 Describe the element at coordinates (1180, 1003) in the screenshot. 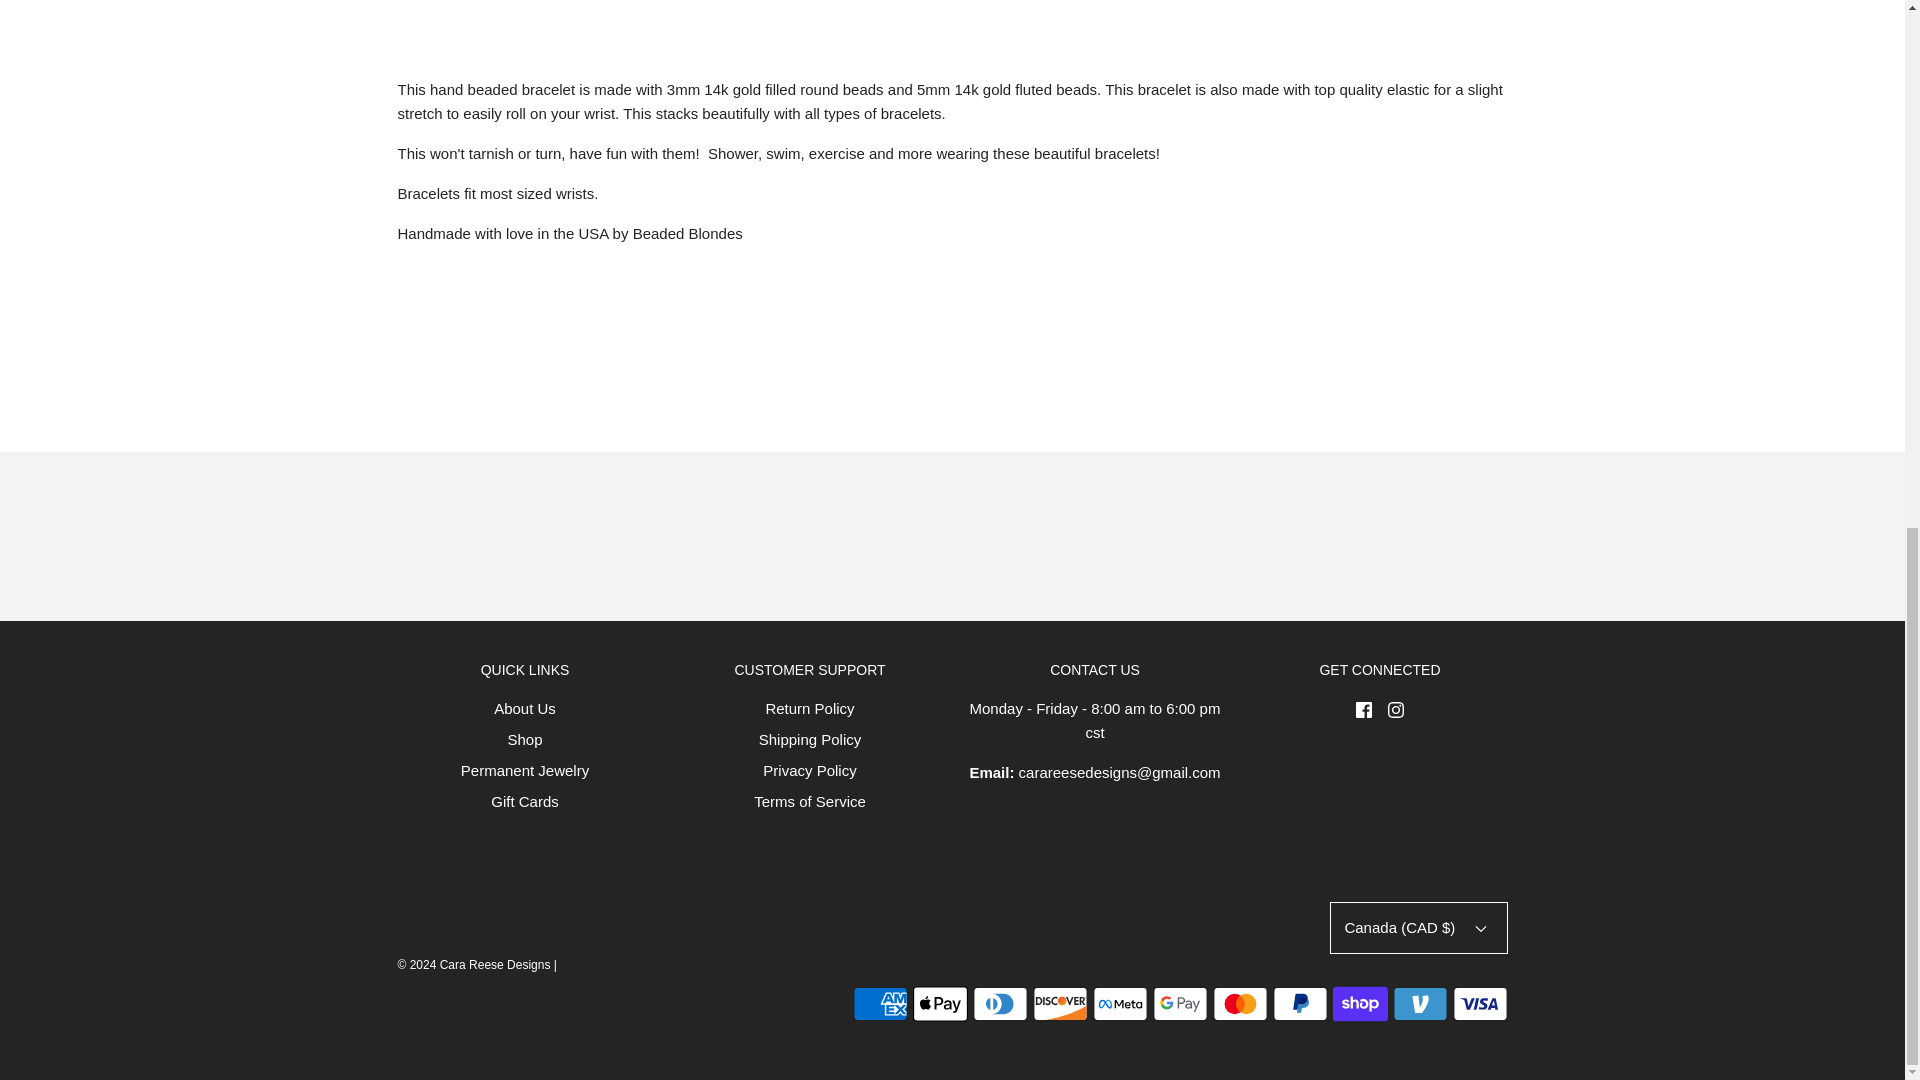

I see `Google Pay` at that location.